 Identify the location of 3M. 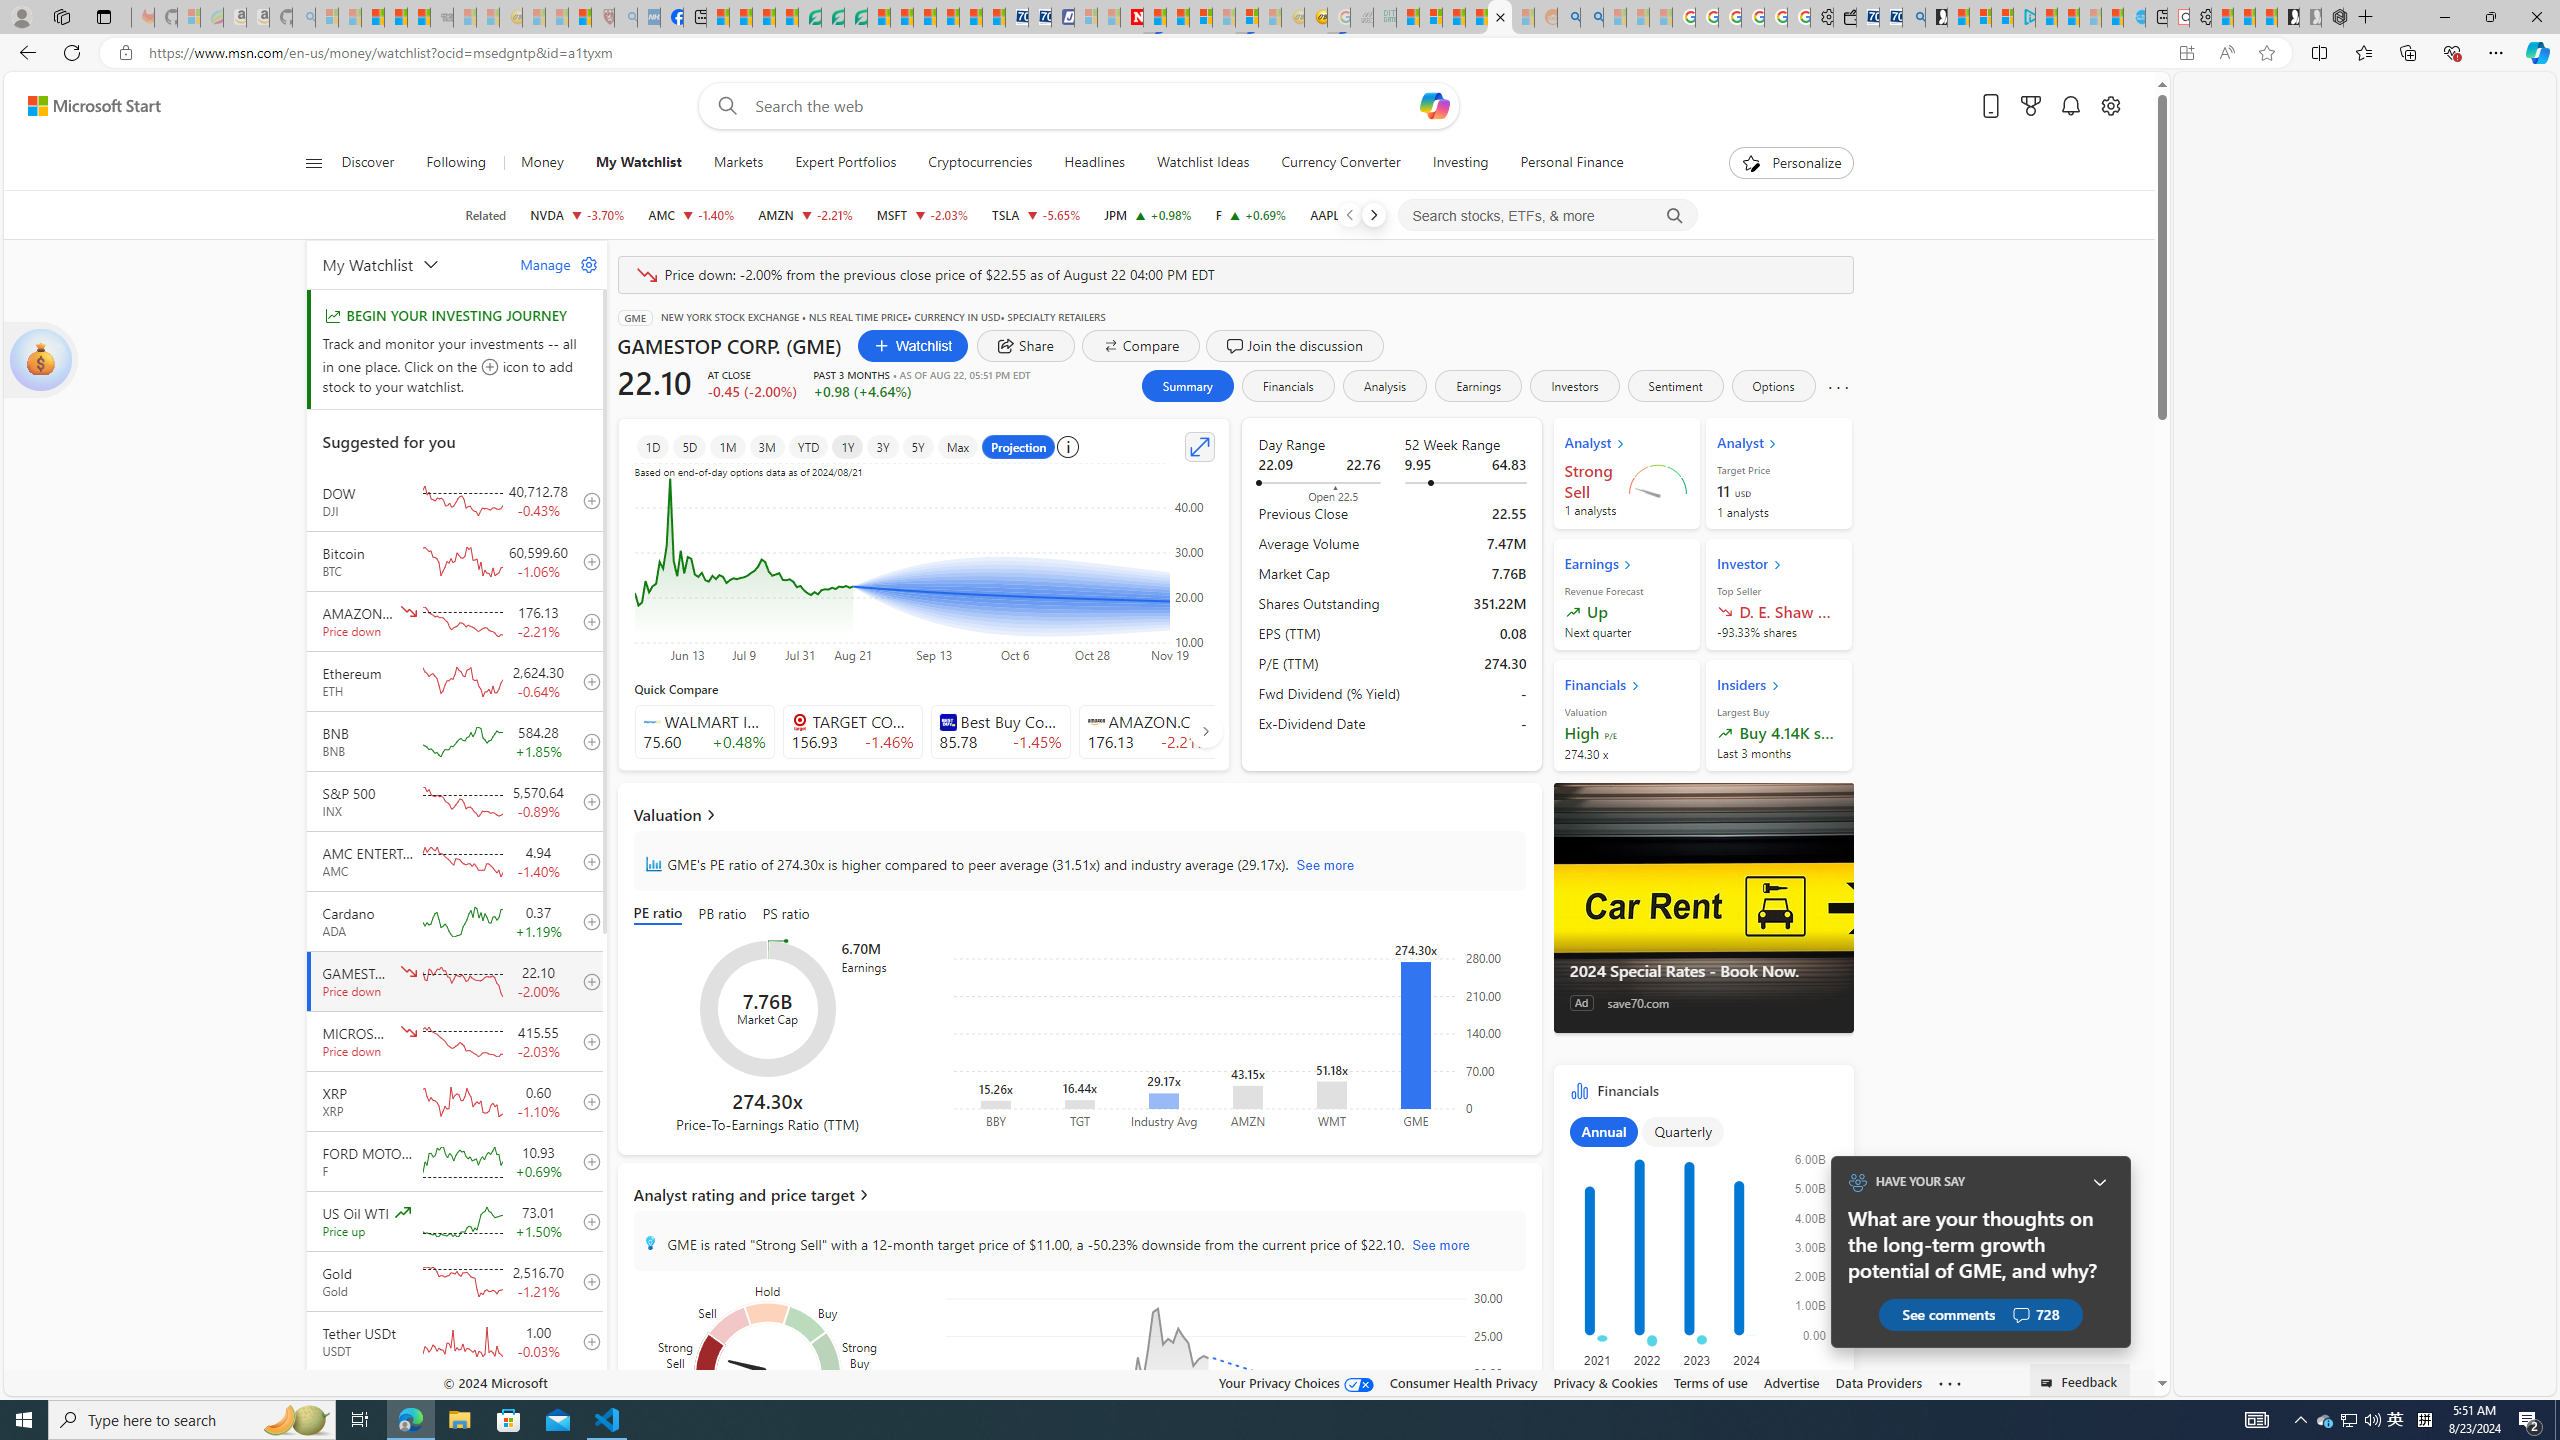
(768, 446).